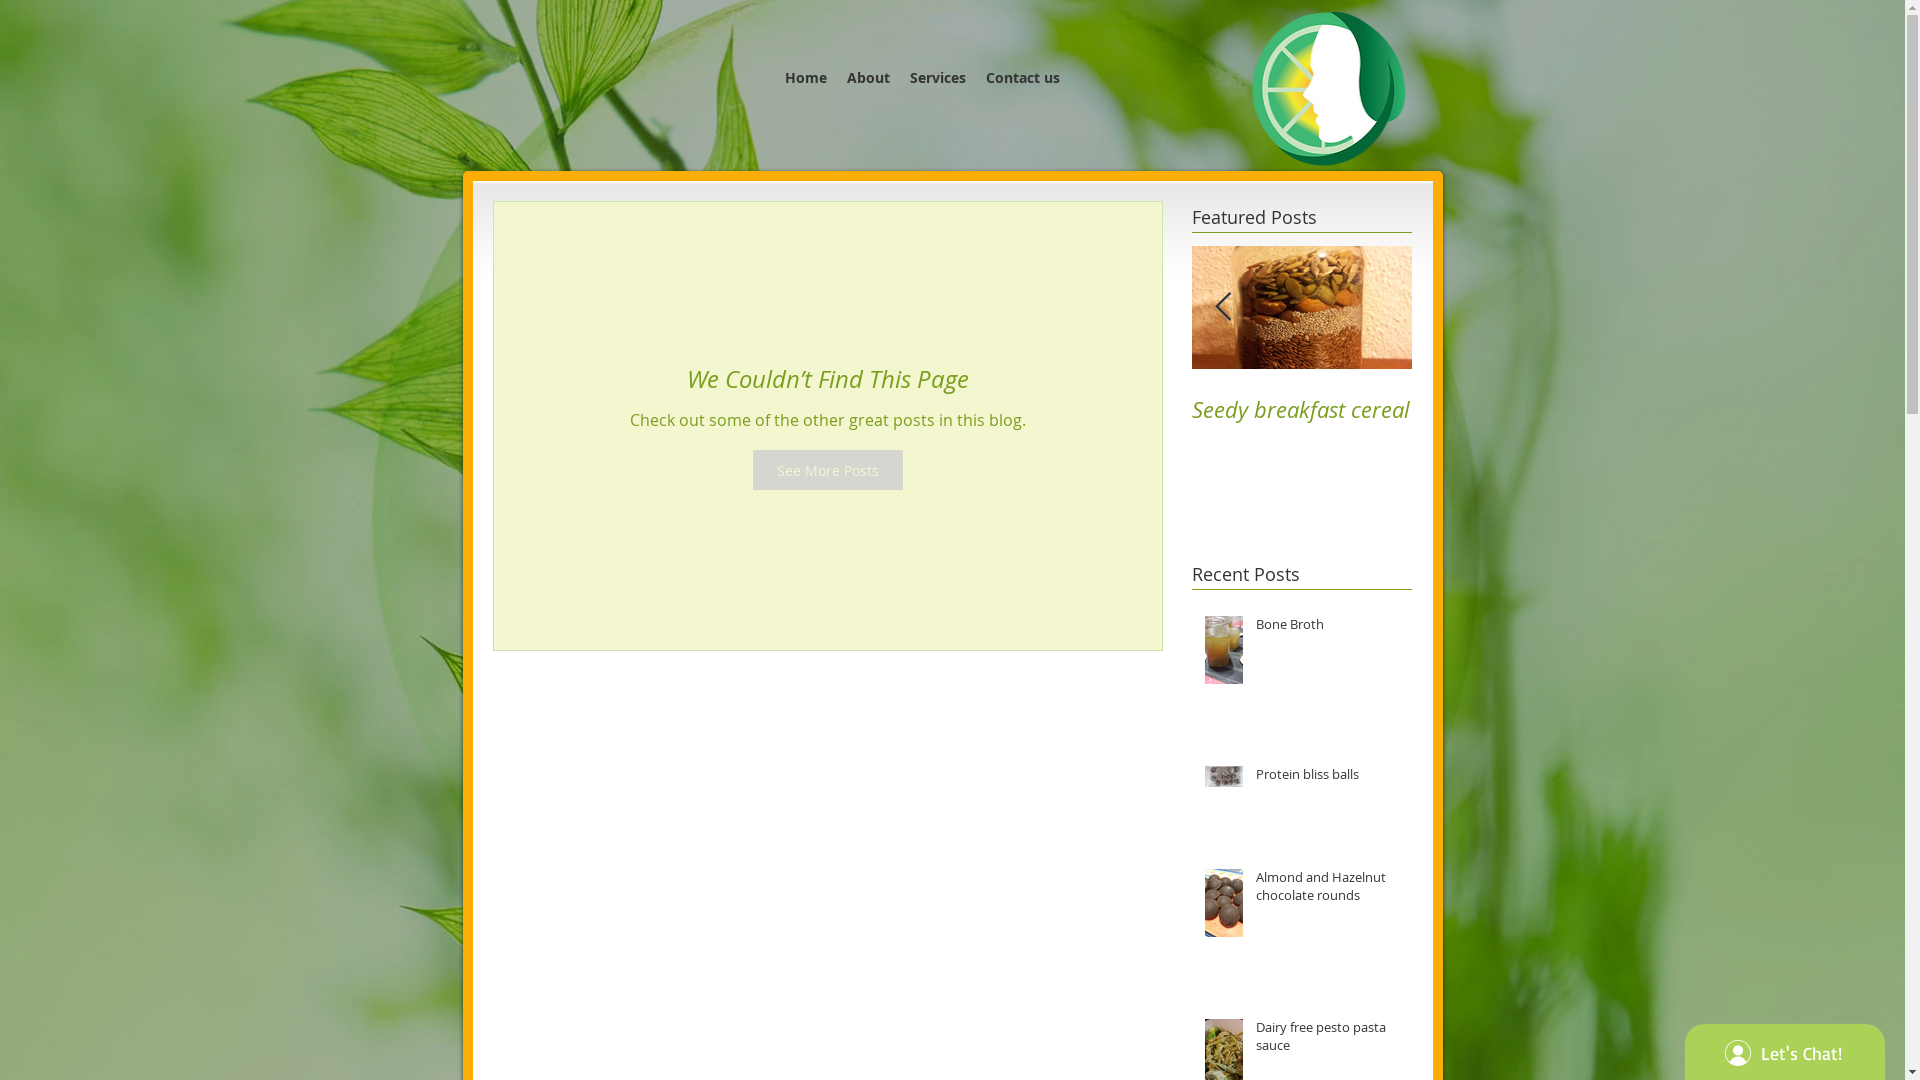  What do you see at coordinates (862, 424) in the screenshot?
I see `Buckwheat Easter crispie cakes` at bounding box center [862, 424].